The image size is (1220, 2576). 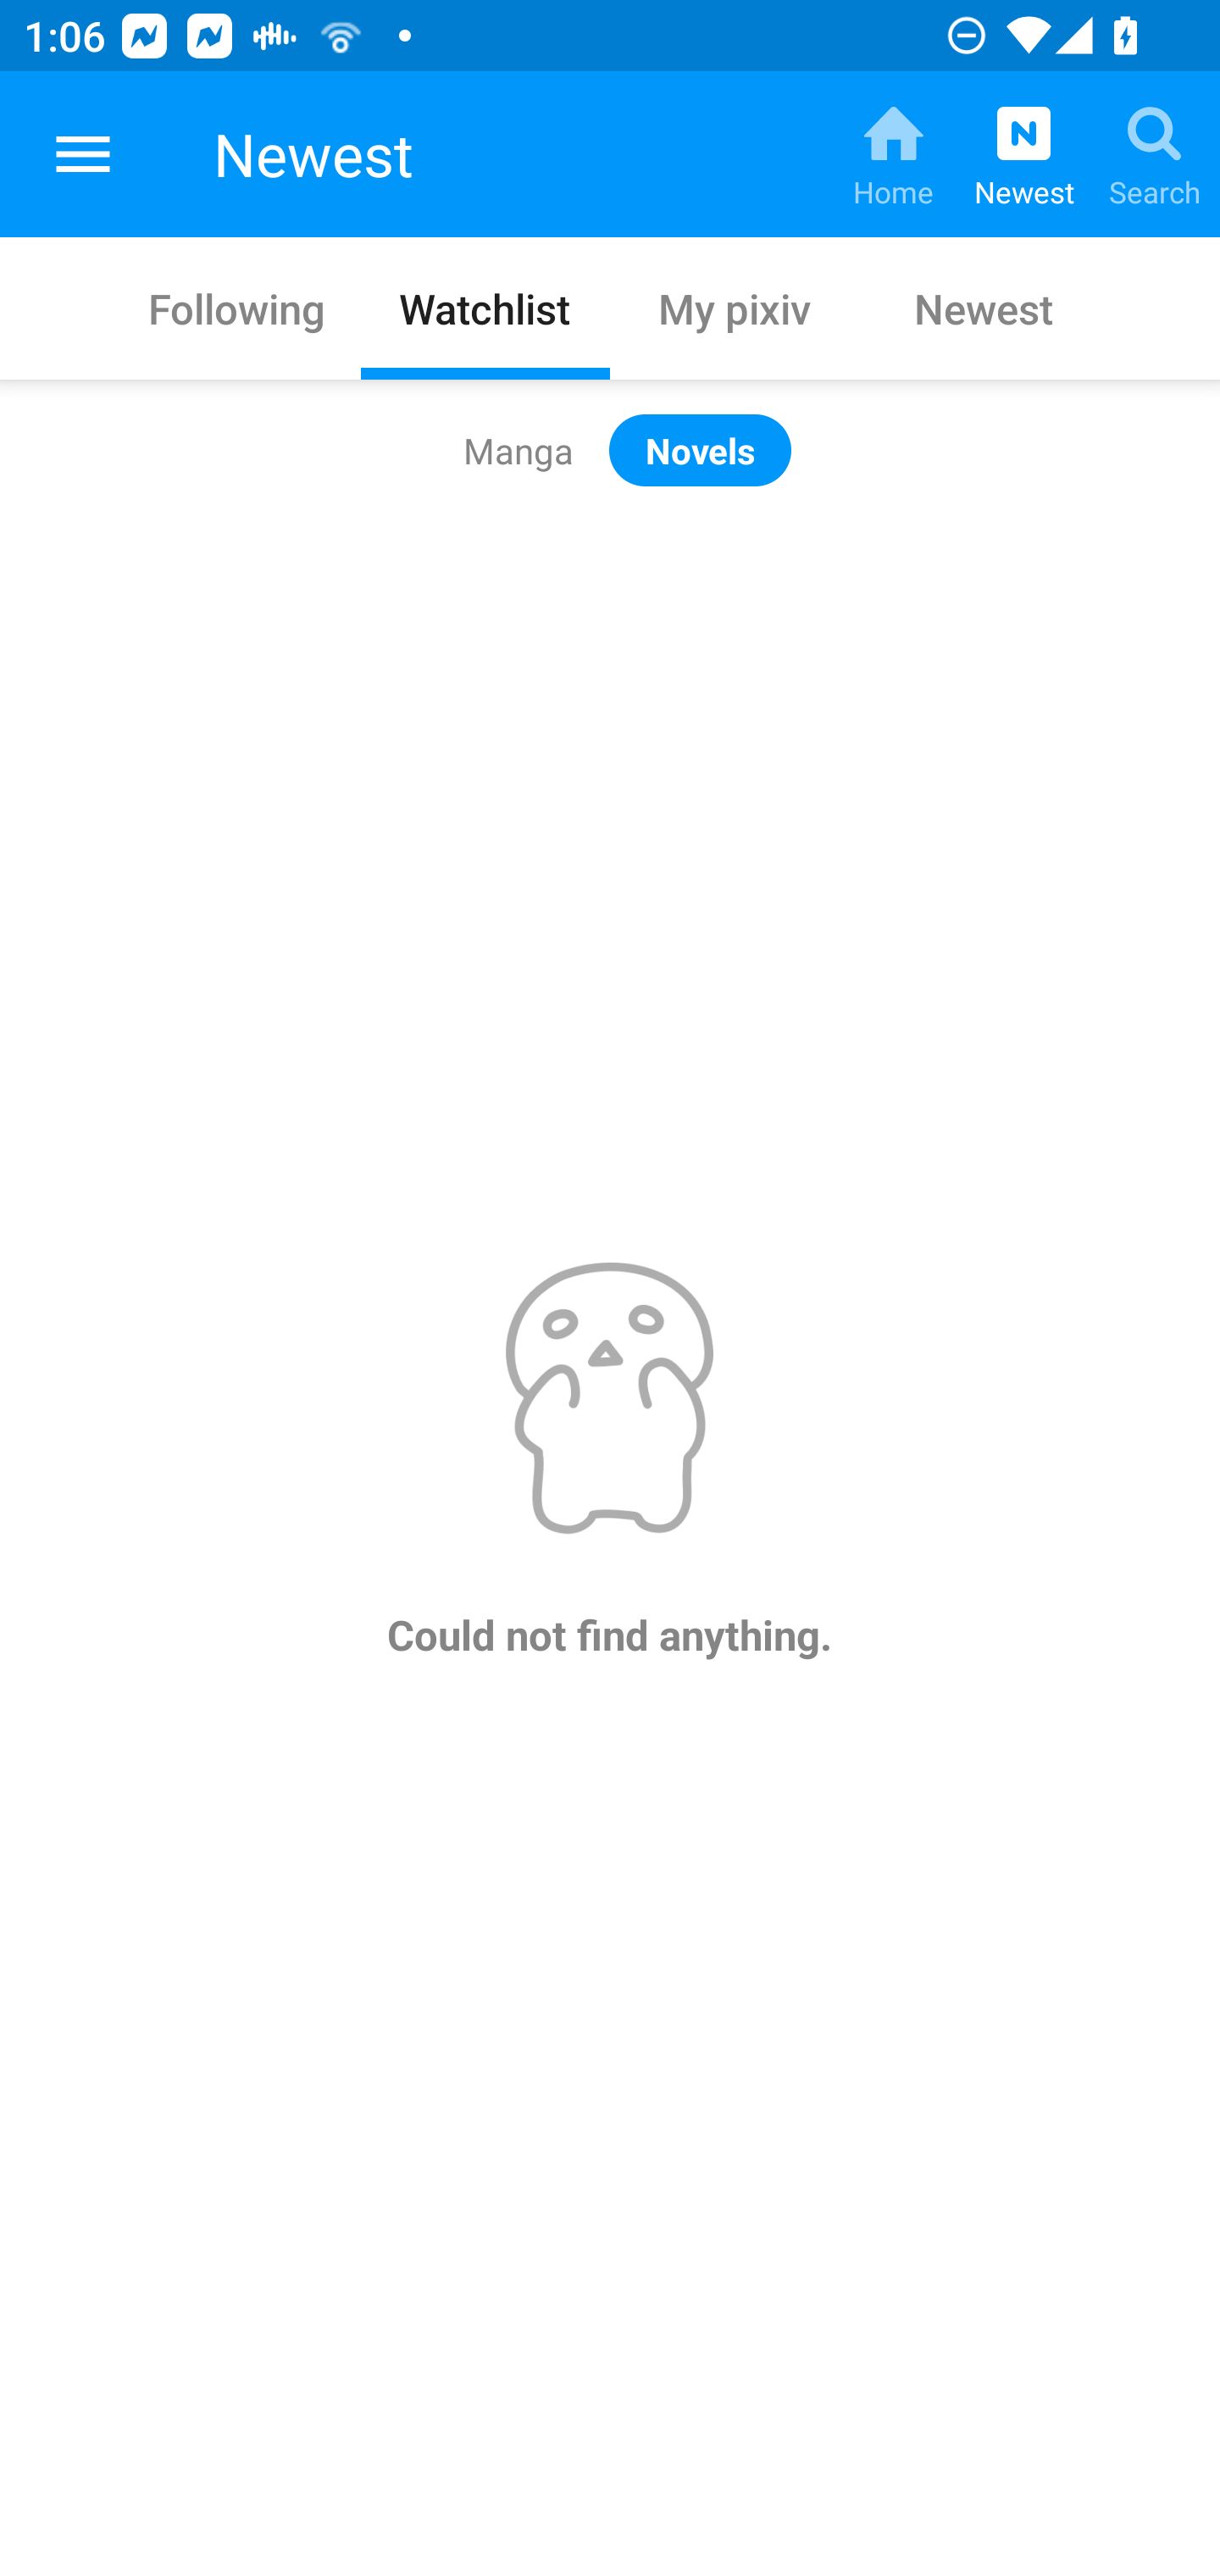 I want to click on My pixiv, so click(x=734, y=307).